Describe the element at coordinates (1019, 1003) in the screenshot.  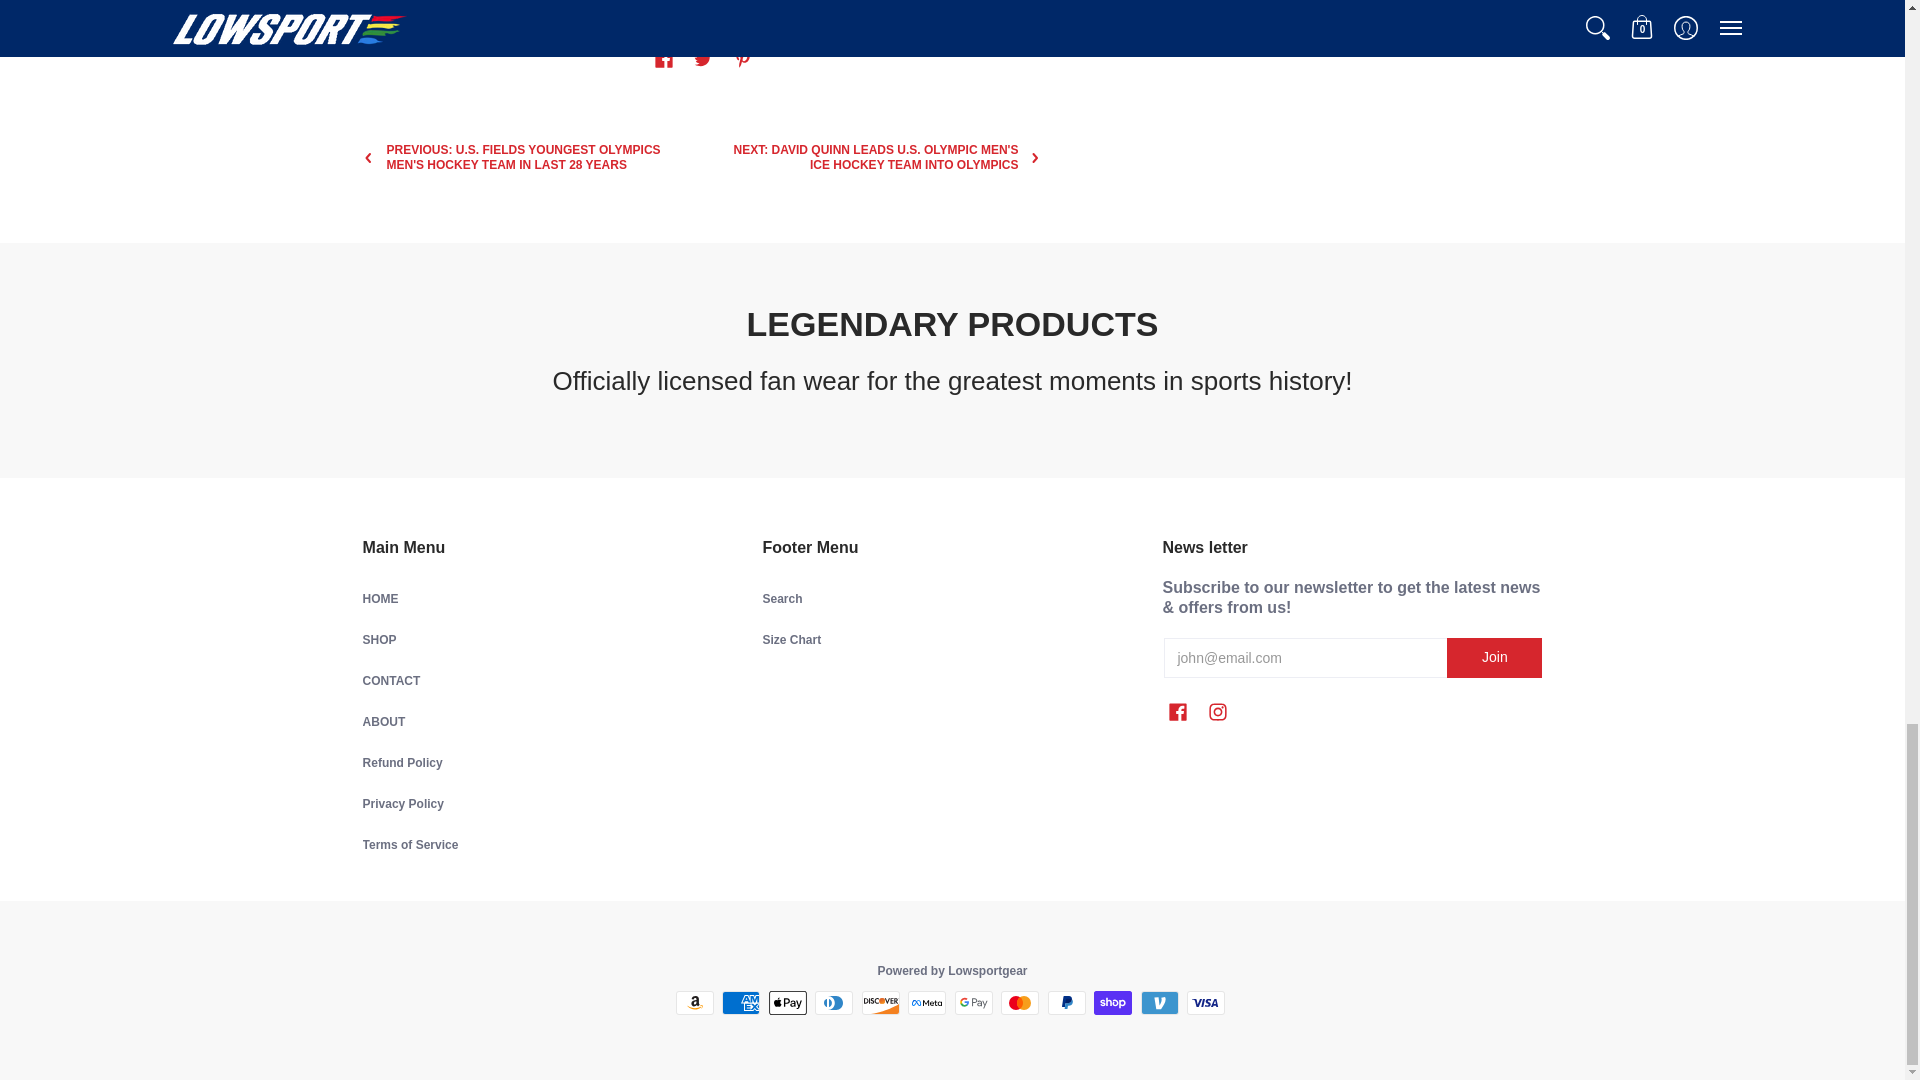
I see `Mastercard` at that location.